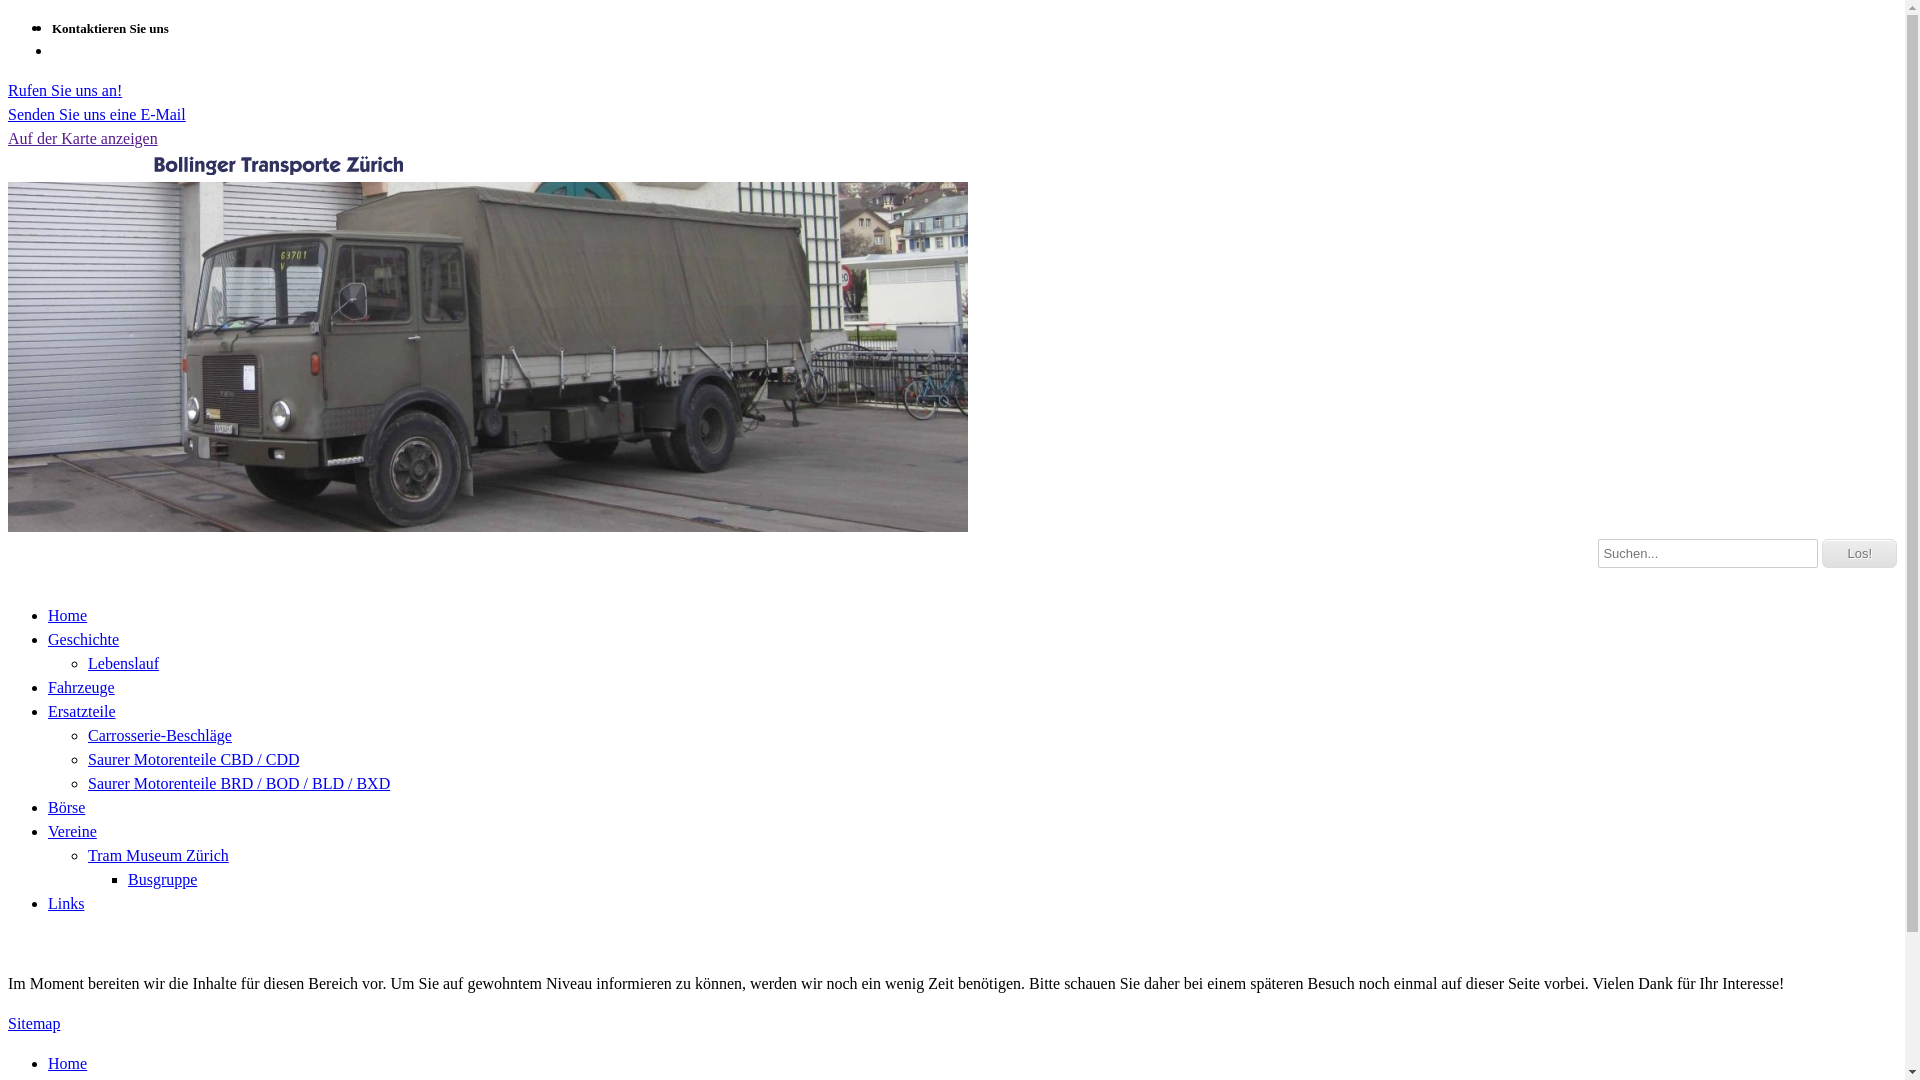  What do you see at coordinates (34, 1022) in the screenshot?
I see `Sitemap` at bounding box center [34, 1022].